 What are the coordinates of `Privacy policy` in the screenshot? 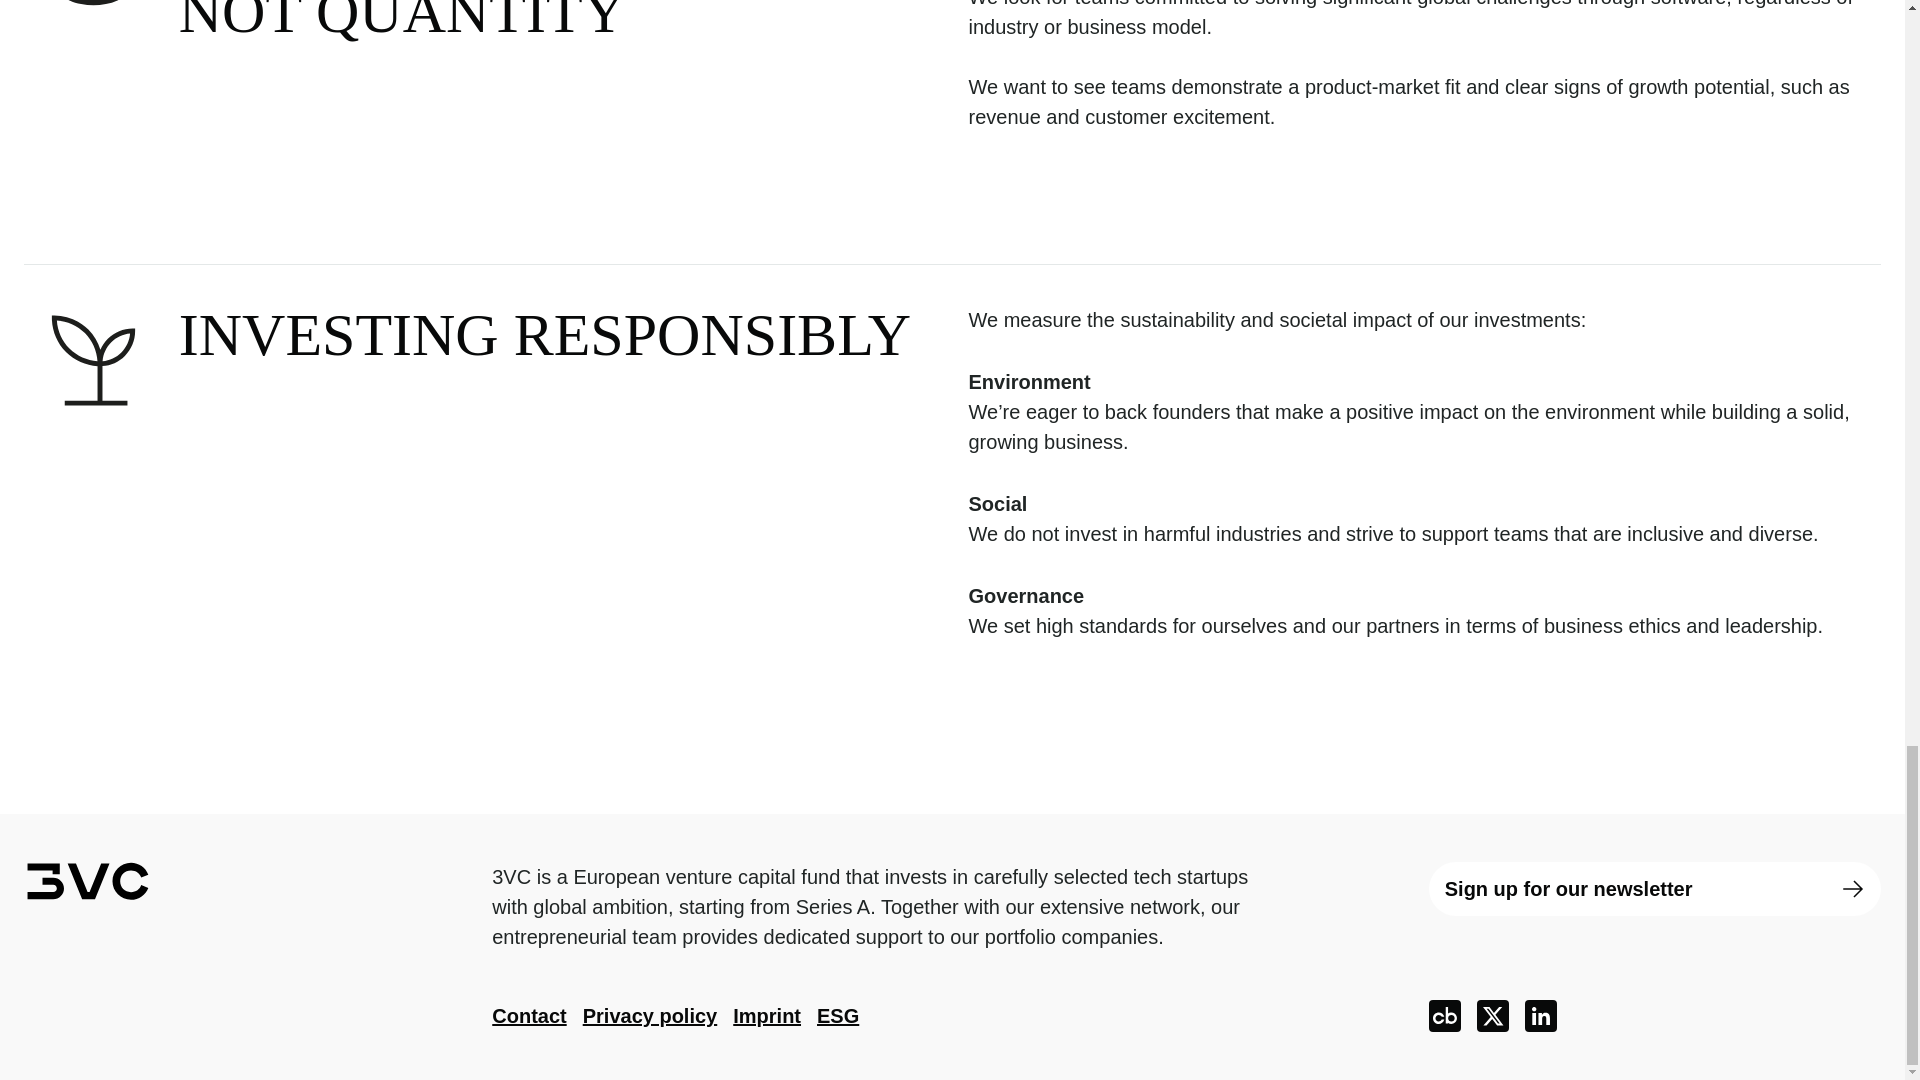 It's located at (650, 1016).